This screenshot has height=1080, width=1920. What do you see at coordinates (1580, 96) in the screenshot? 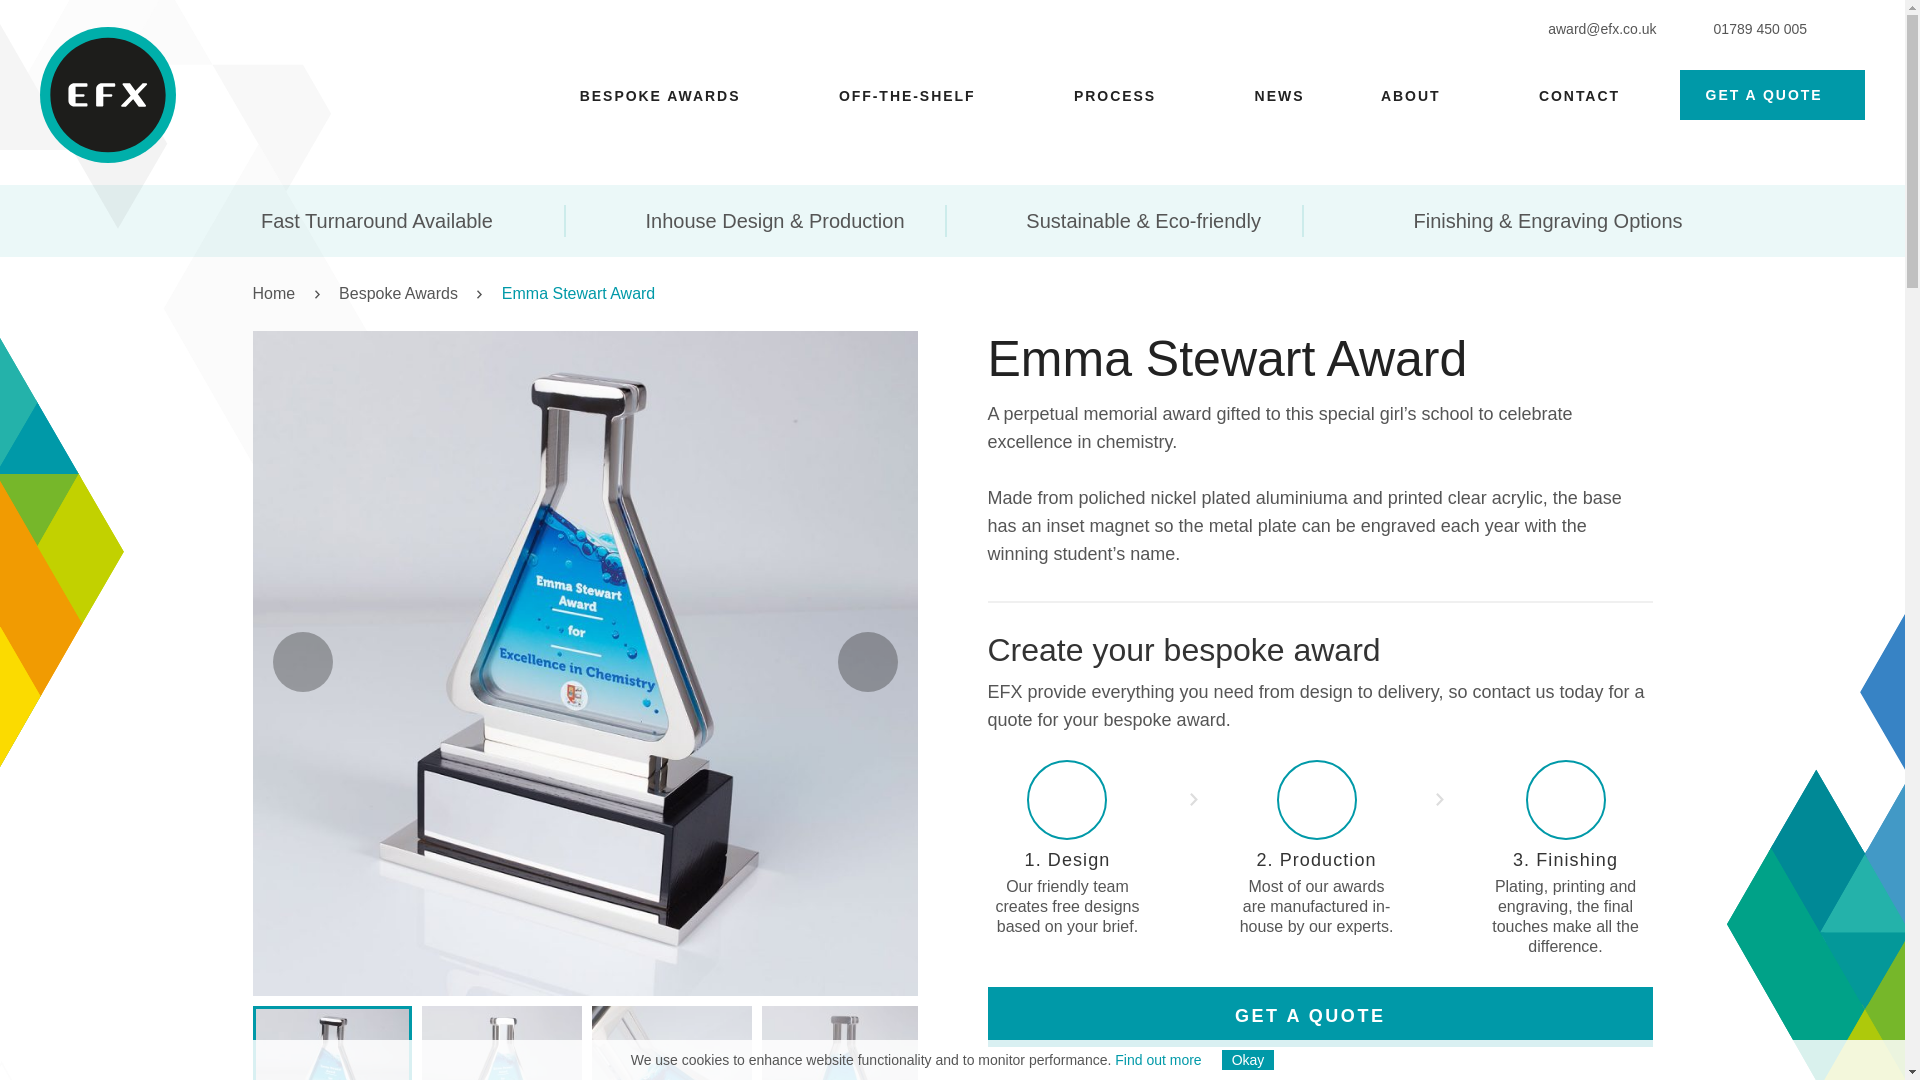
I see `CONTACT` at bounding box center [1580, 96].